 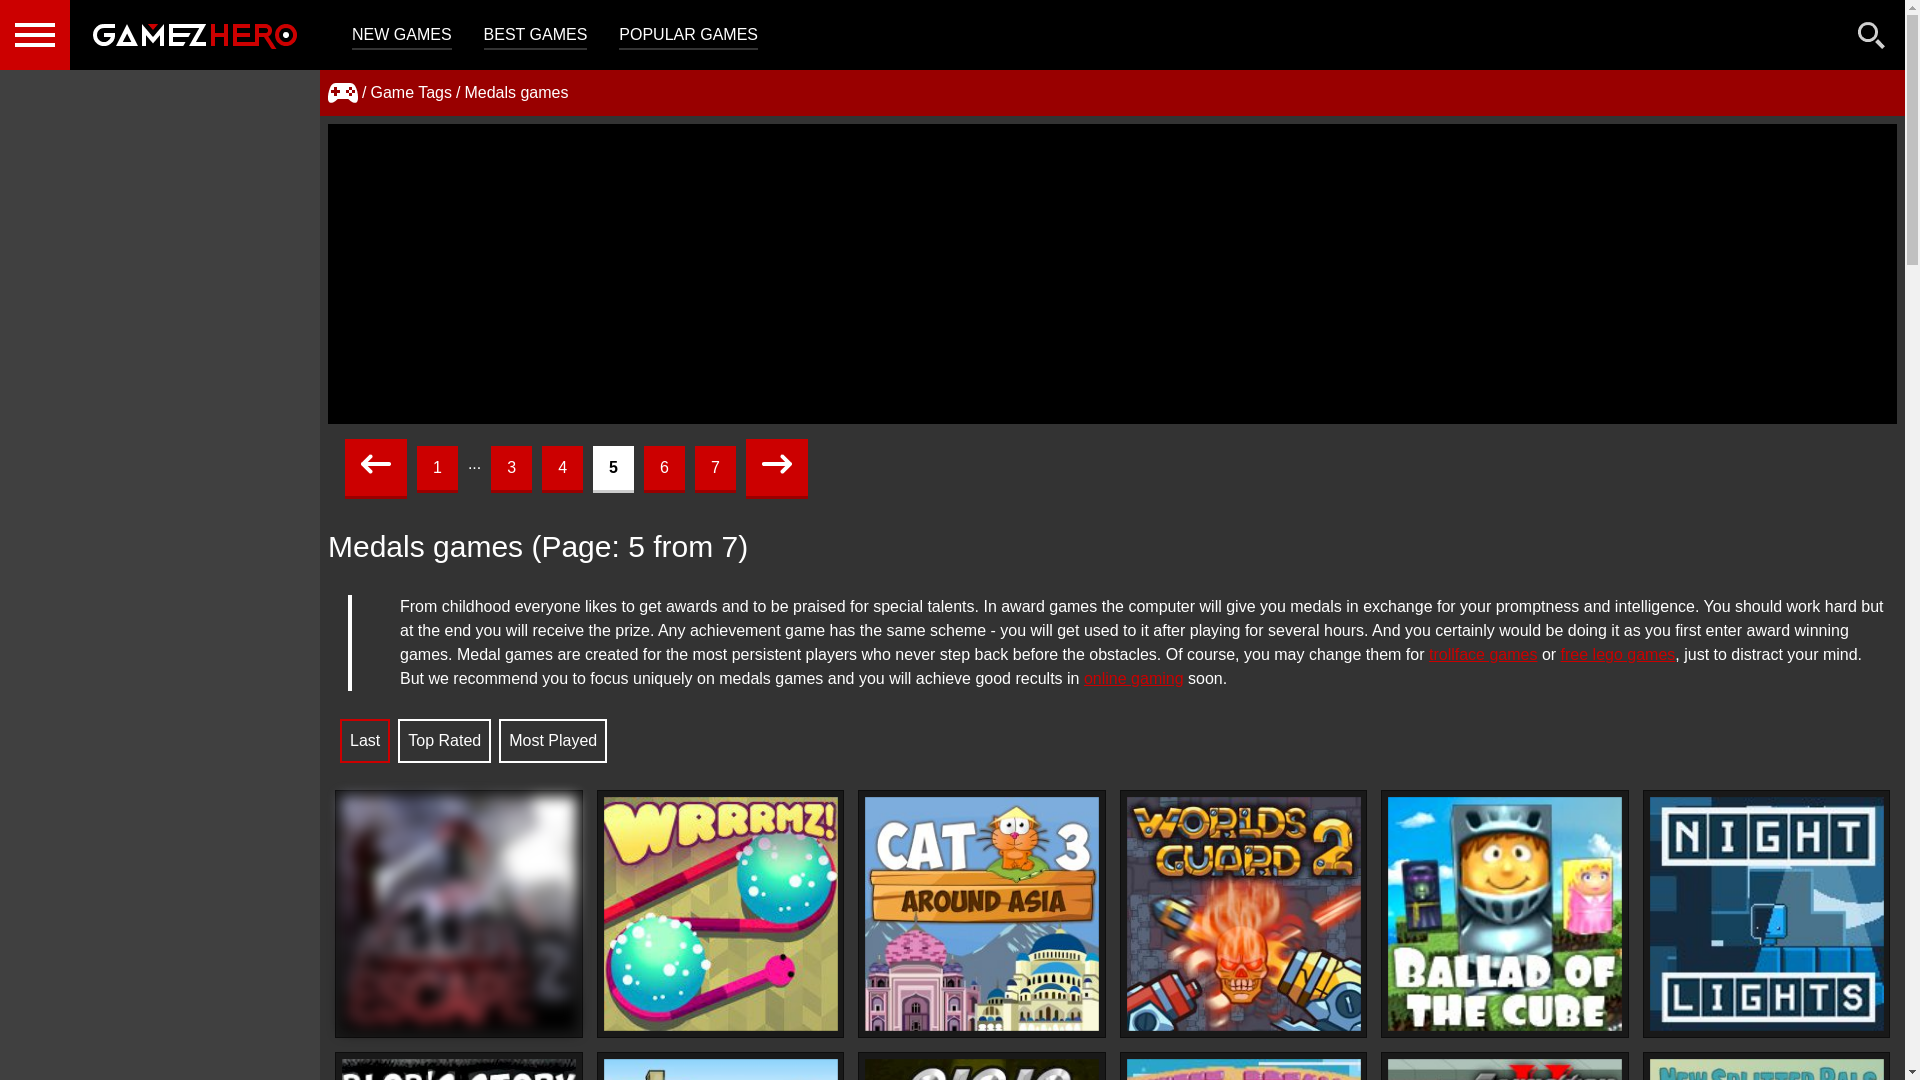 I want to click on New Games, so click(x=401, y=36).